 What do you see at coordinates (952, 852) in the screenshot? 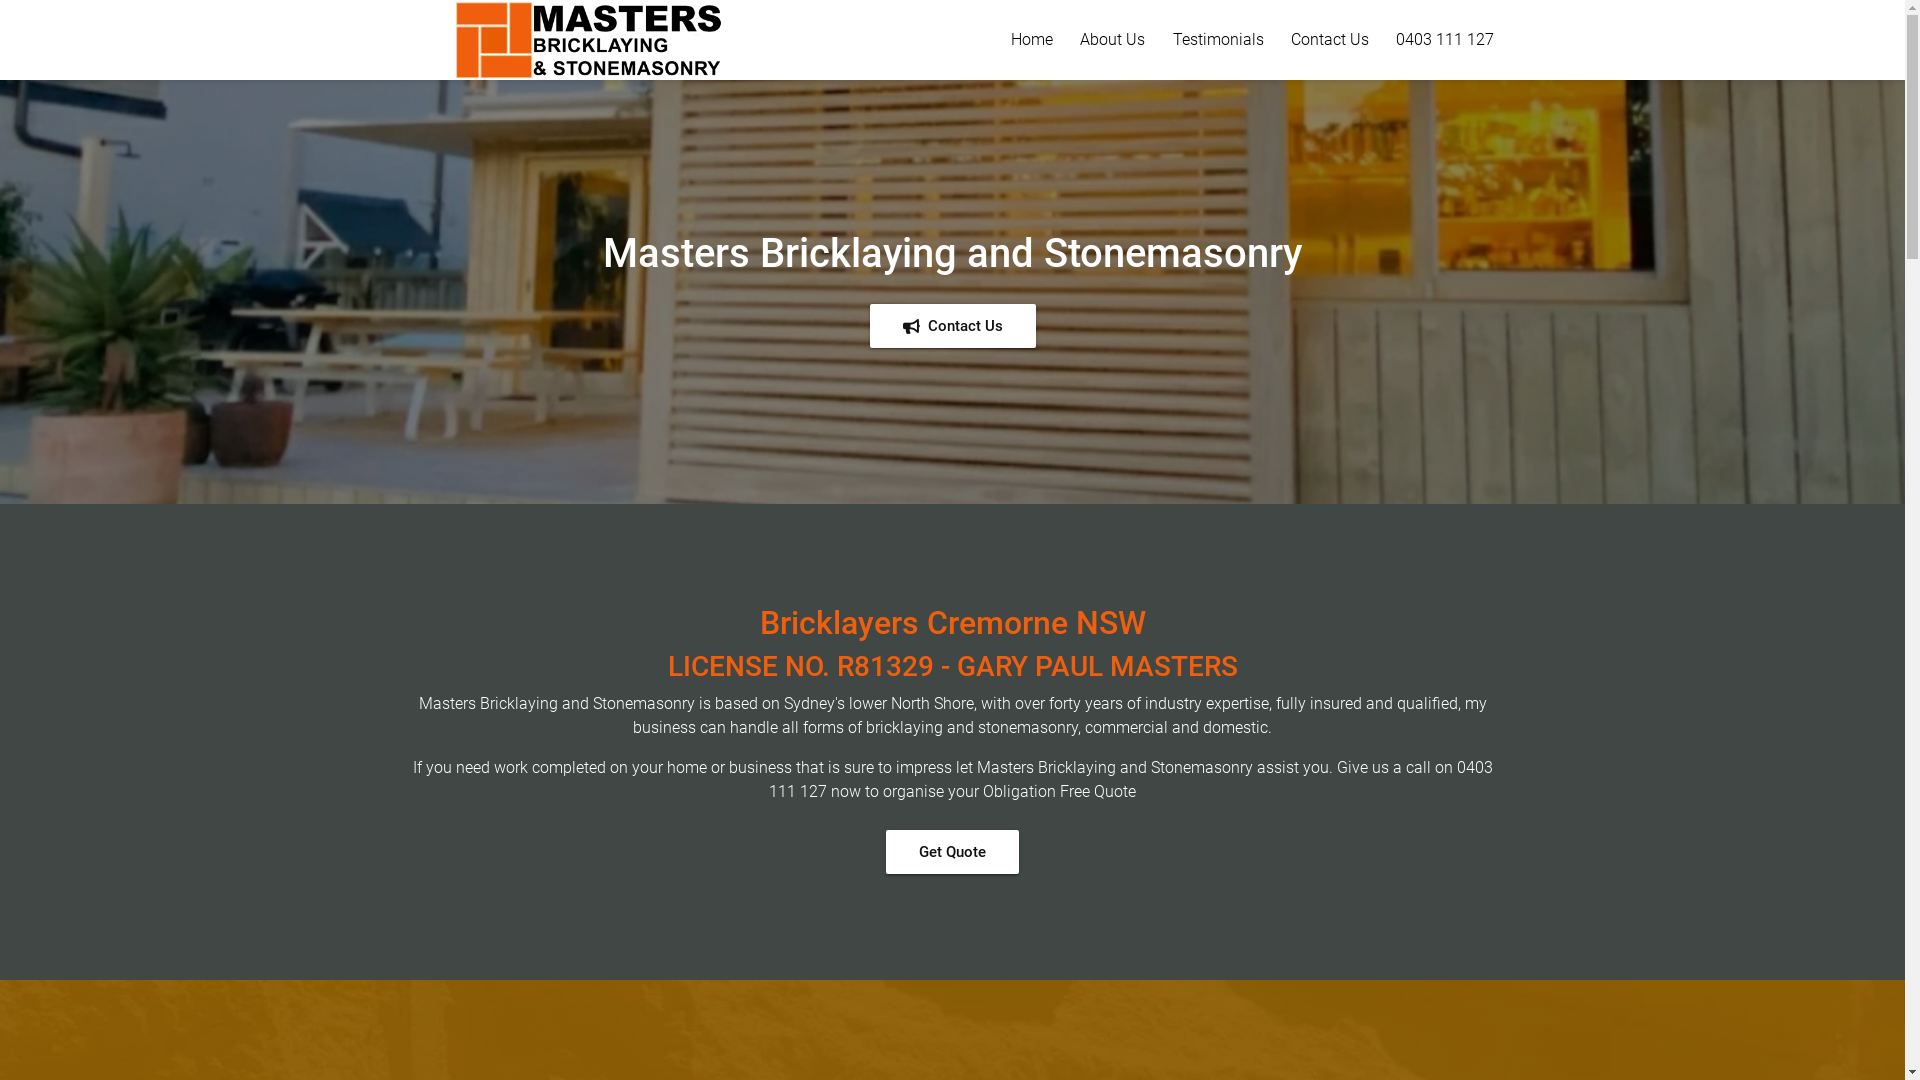
I see `Get Quote` at bounding box center [952, 852].